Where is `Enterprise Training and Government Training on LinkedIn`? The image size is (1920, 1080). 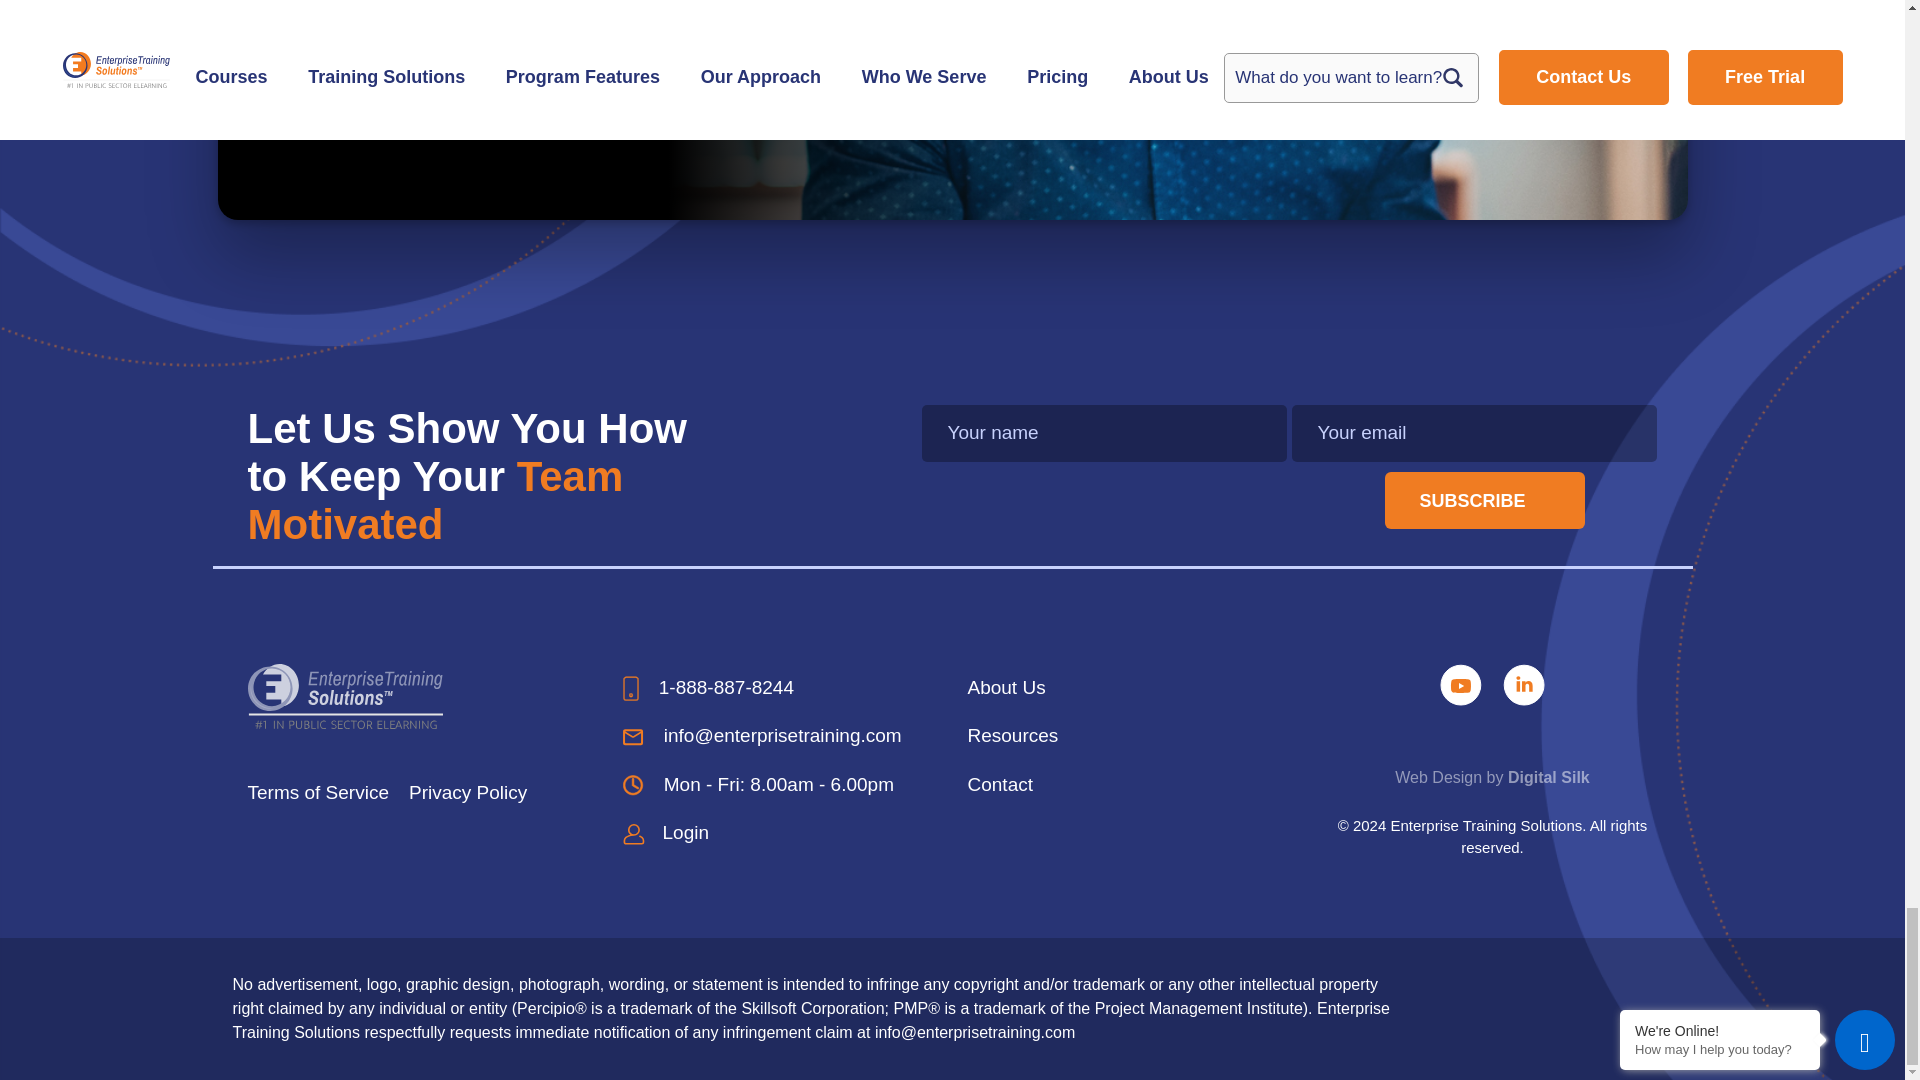 Enterprise Training and Government Training on LinkedIn is located at coordinates (1524, 683).